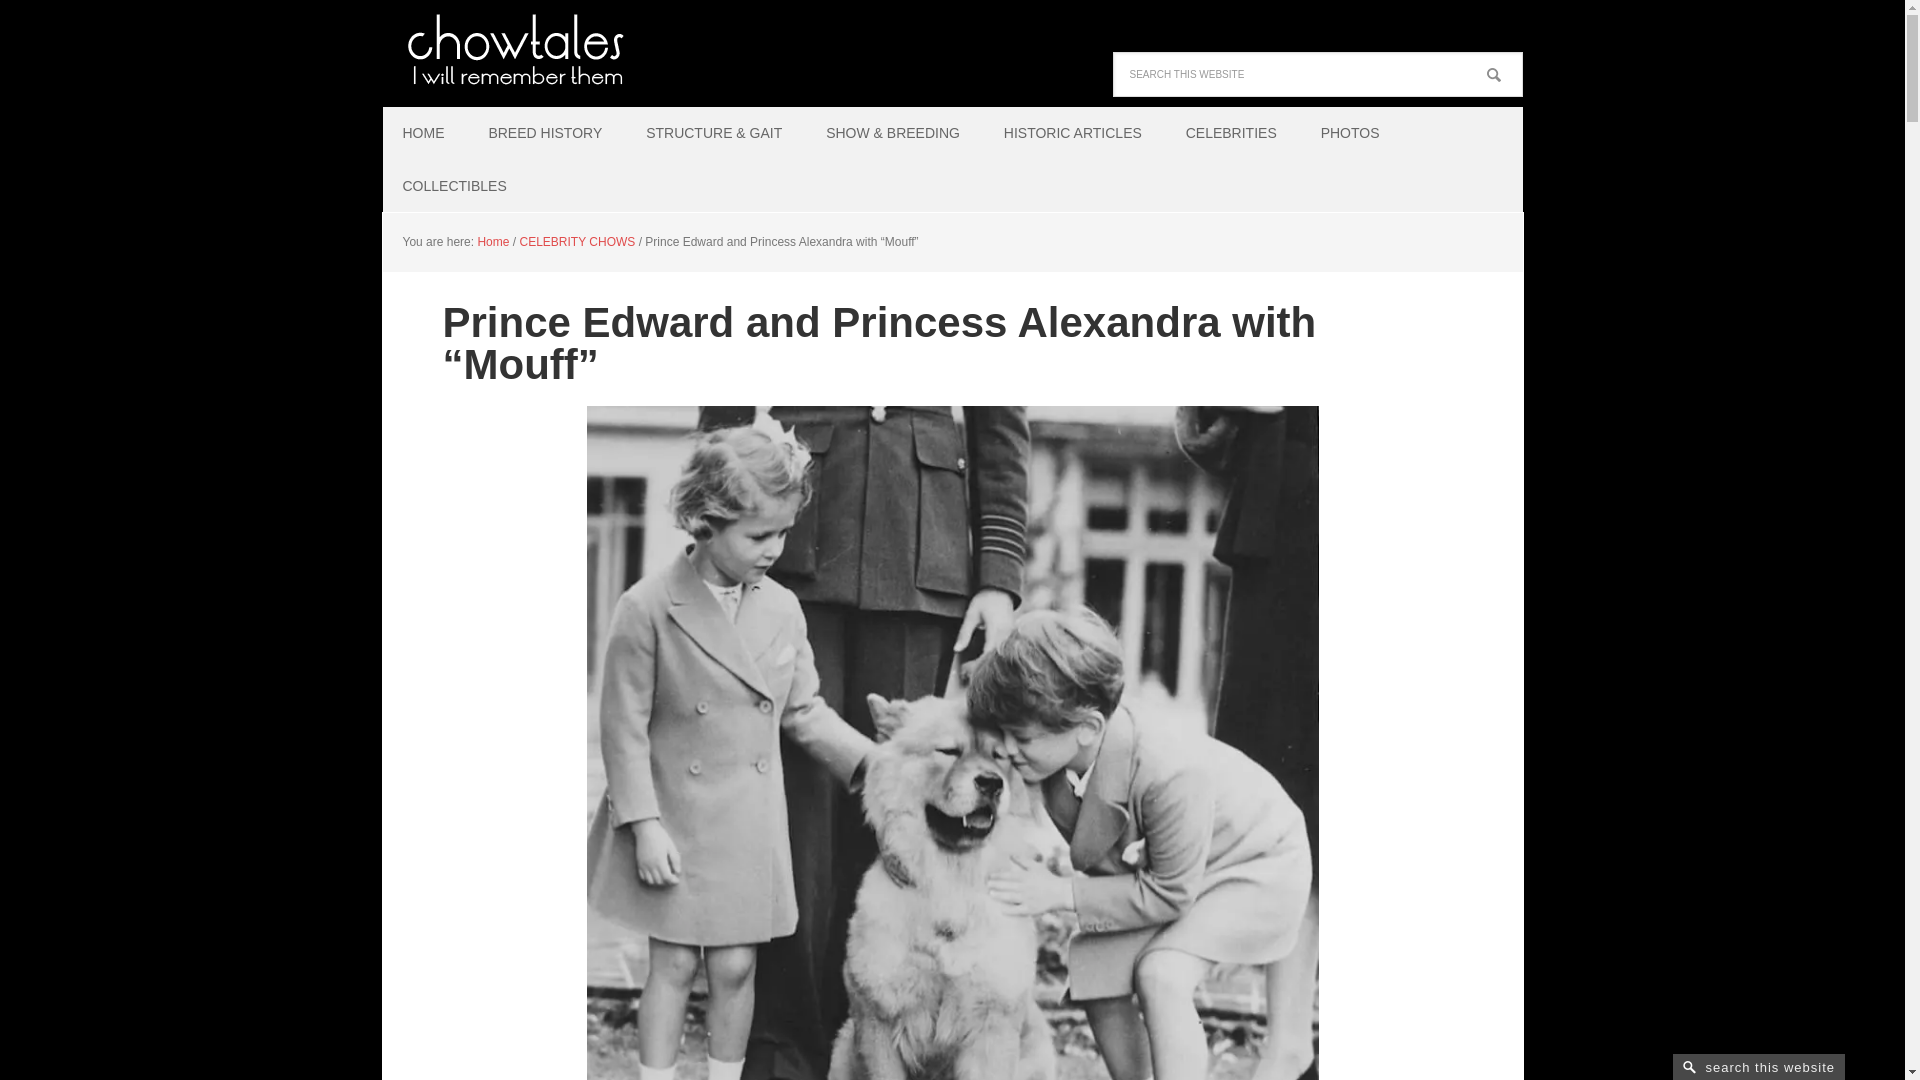  Describe the element at coordinates (545, 132) in the screenshot. I see `BREED HISTORY` at that location.